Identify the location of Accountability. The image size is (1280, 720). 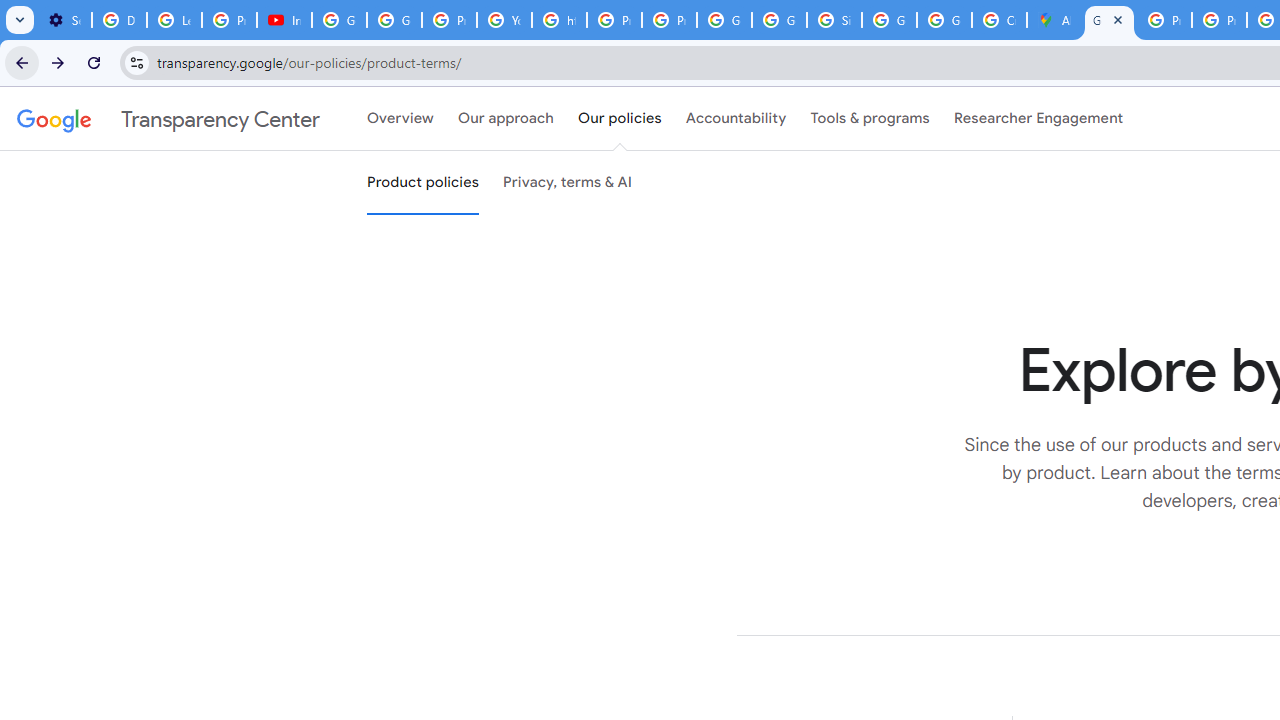
(736, 119).